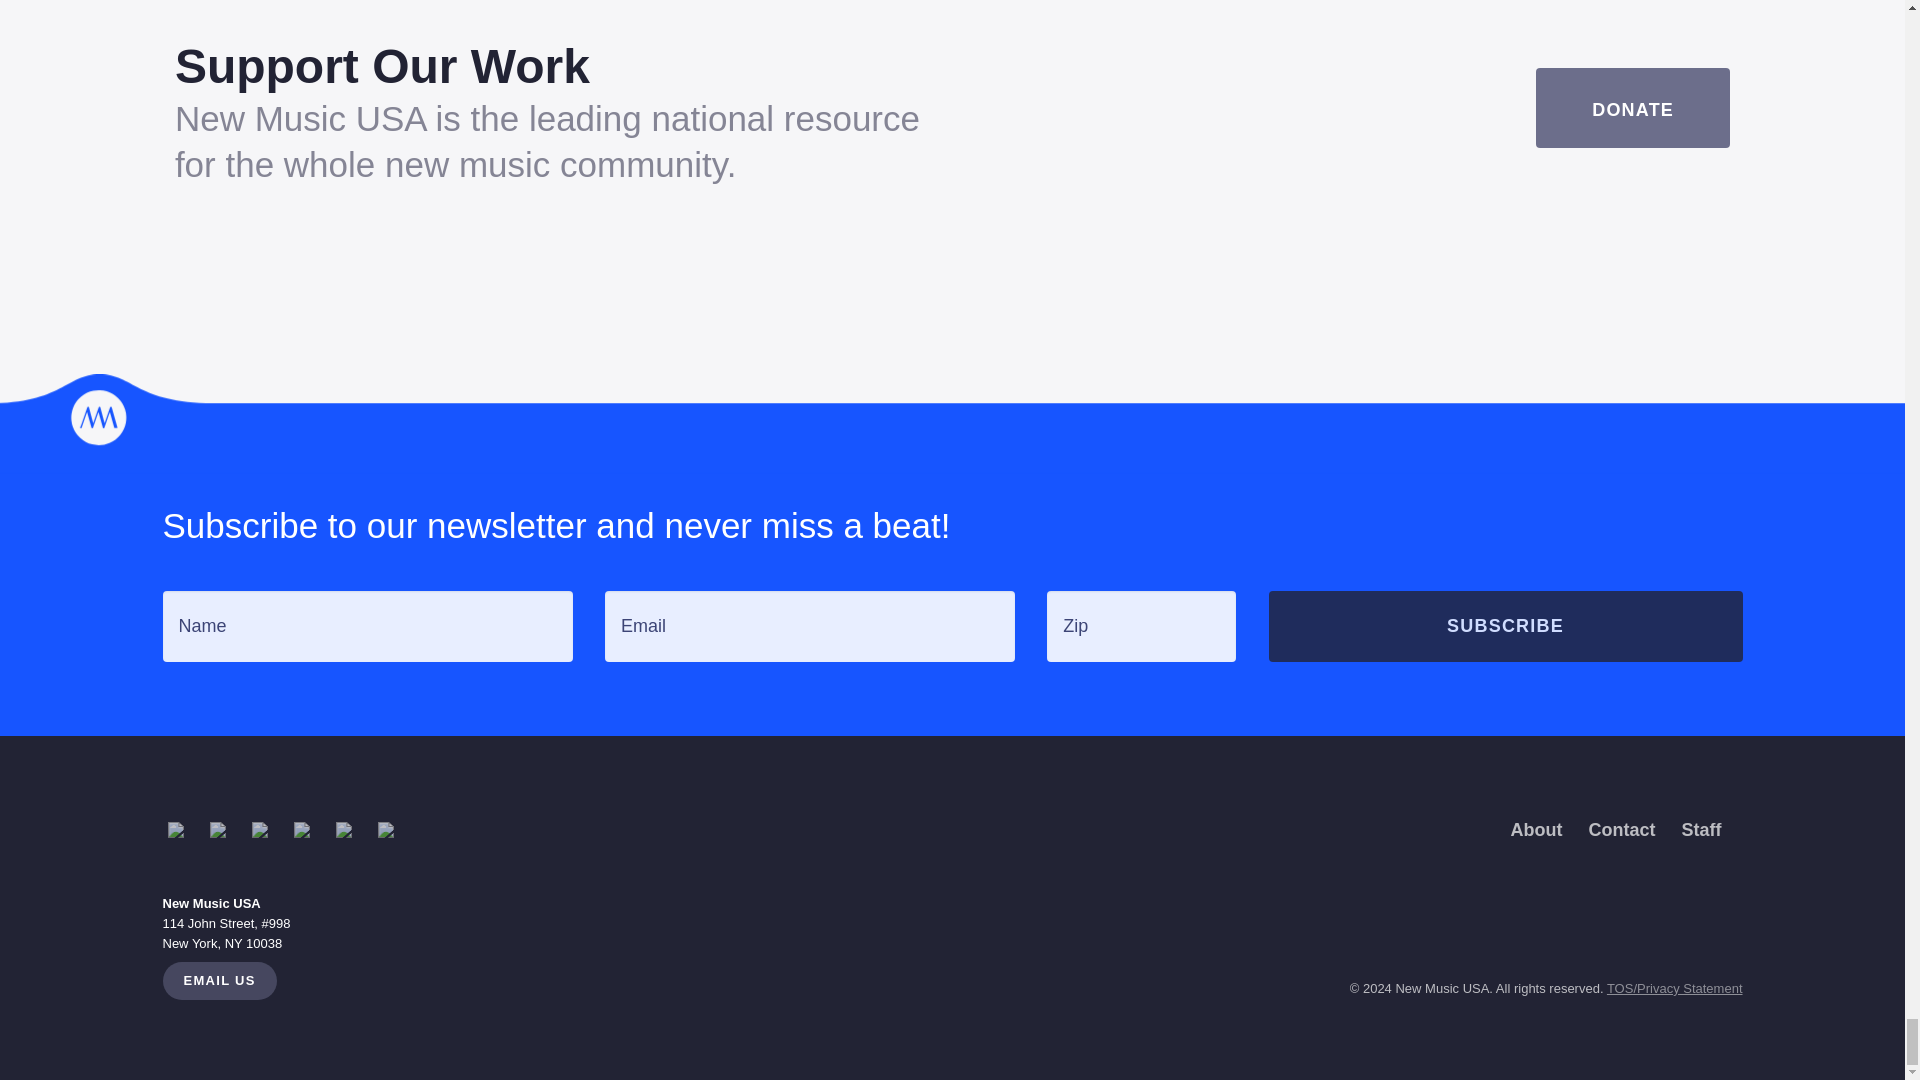  Describe the element at coordinates (309, 830) in the screenshot. I see `New Music USA YouTube` at that location.